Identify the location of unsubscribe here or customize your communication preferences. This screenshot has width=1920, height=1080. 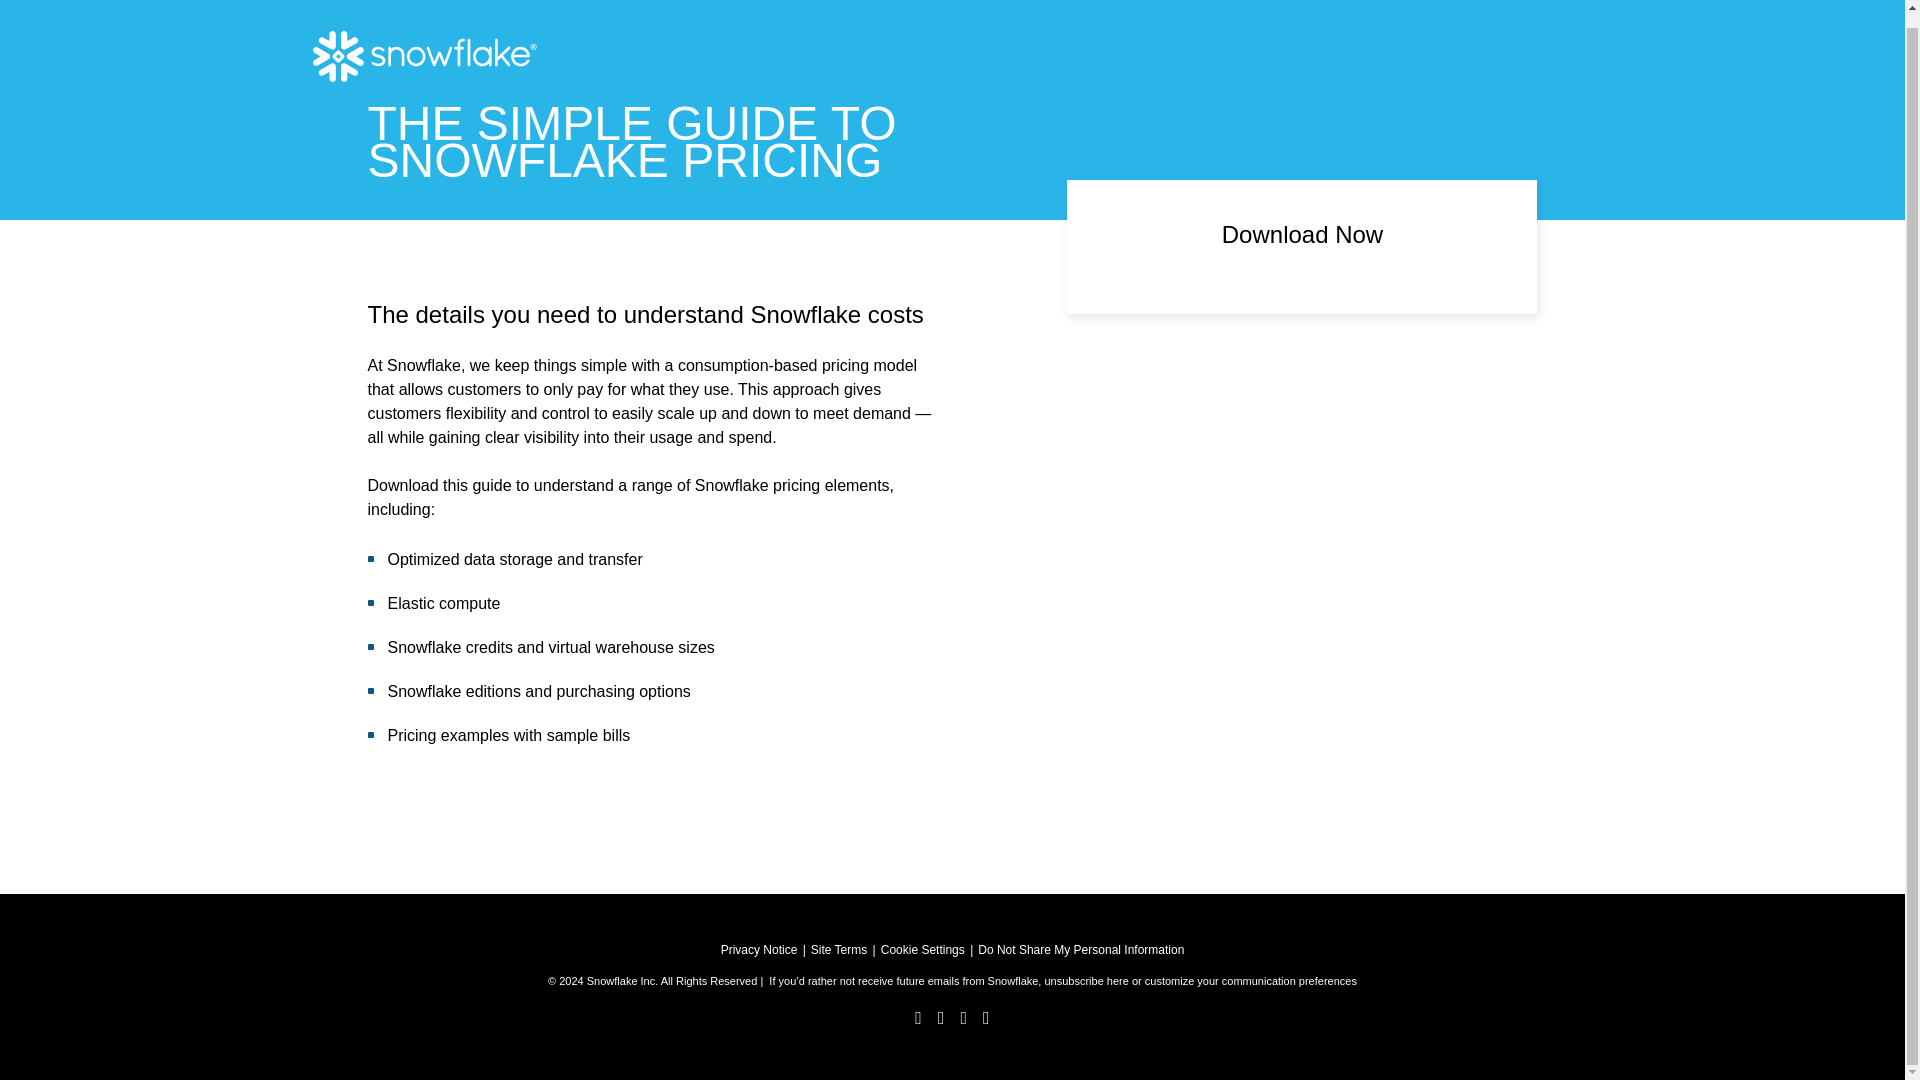
(1200, 981).